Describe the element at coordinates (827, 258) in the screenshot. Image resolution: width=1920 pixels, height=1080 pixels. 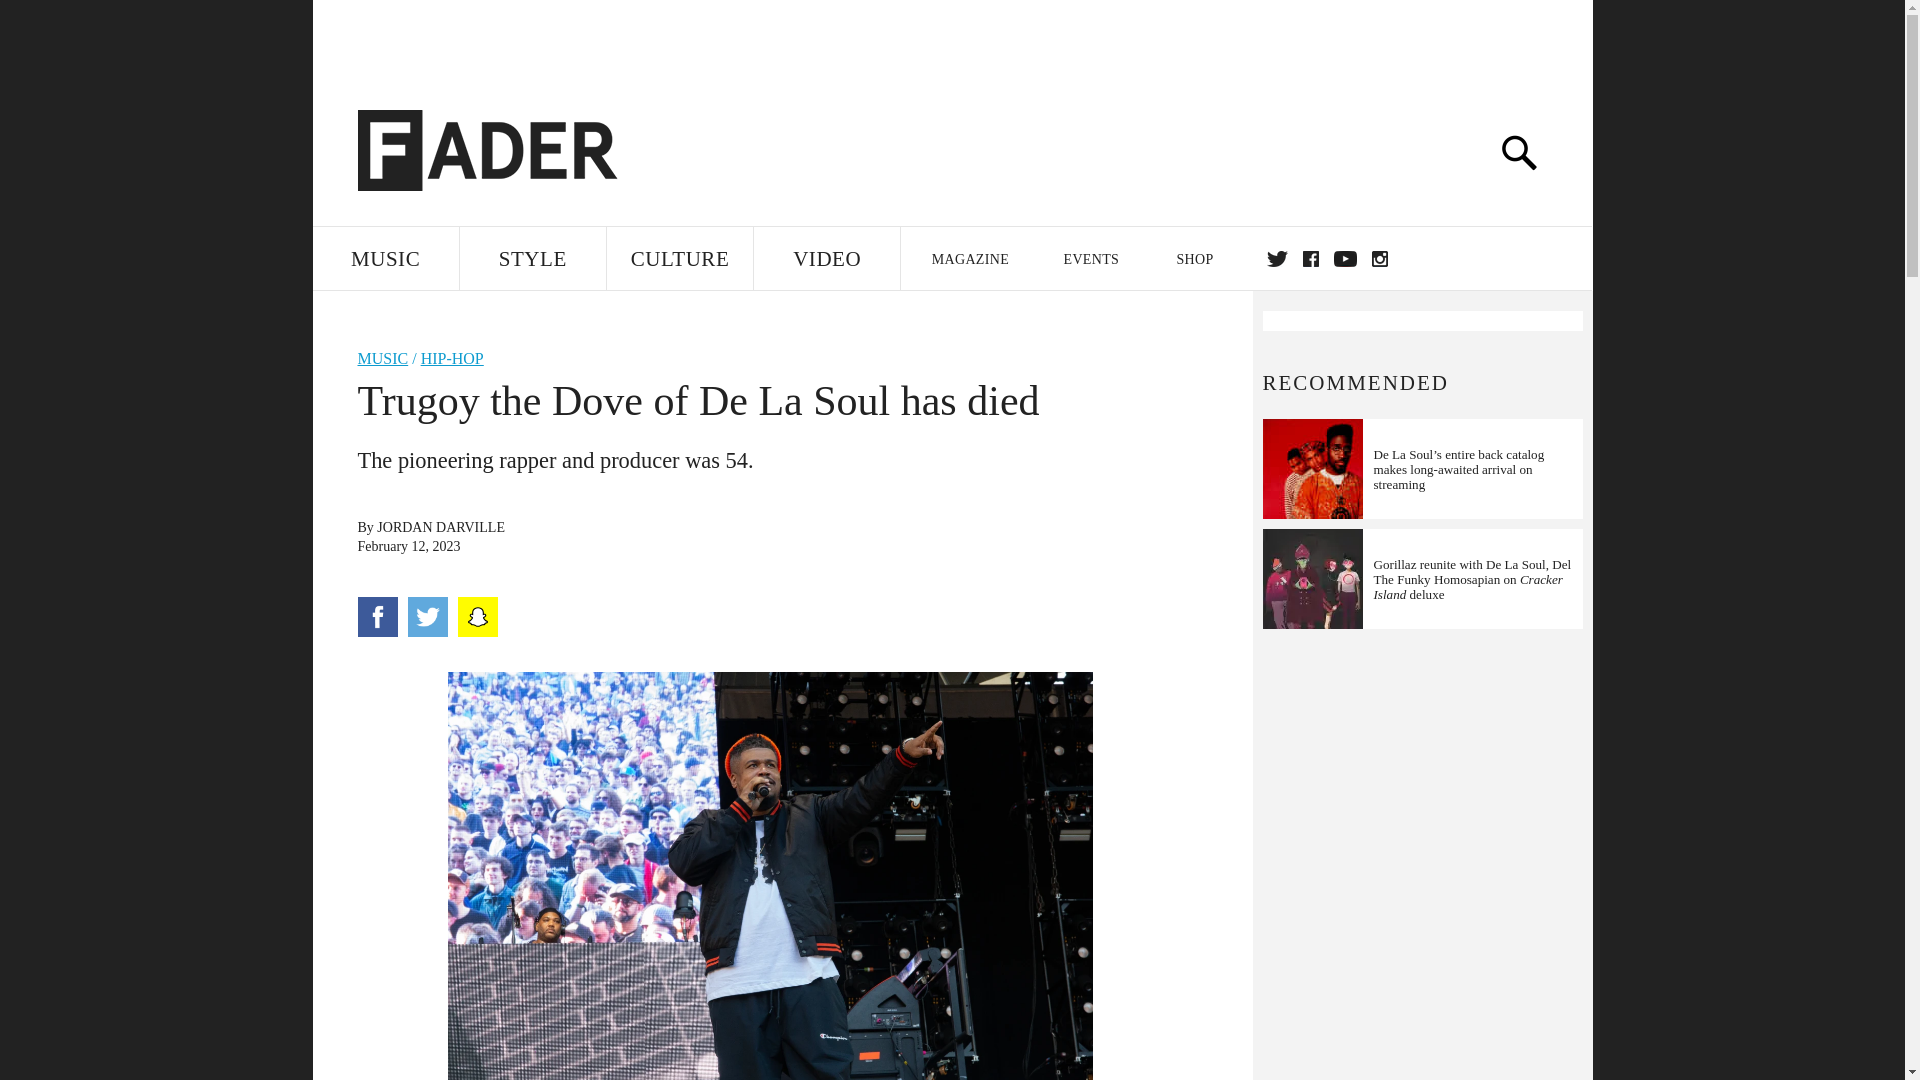
I see `VIDEO` at that location.